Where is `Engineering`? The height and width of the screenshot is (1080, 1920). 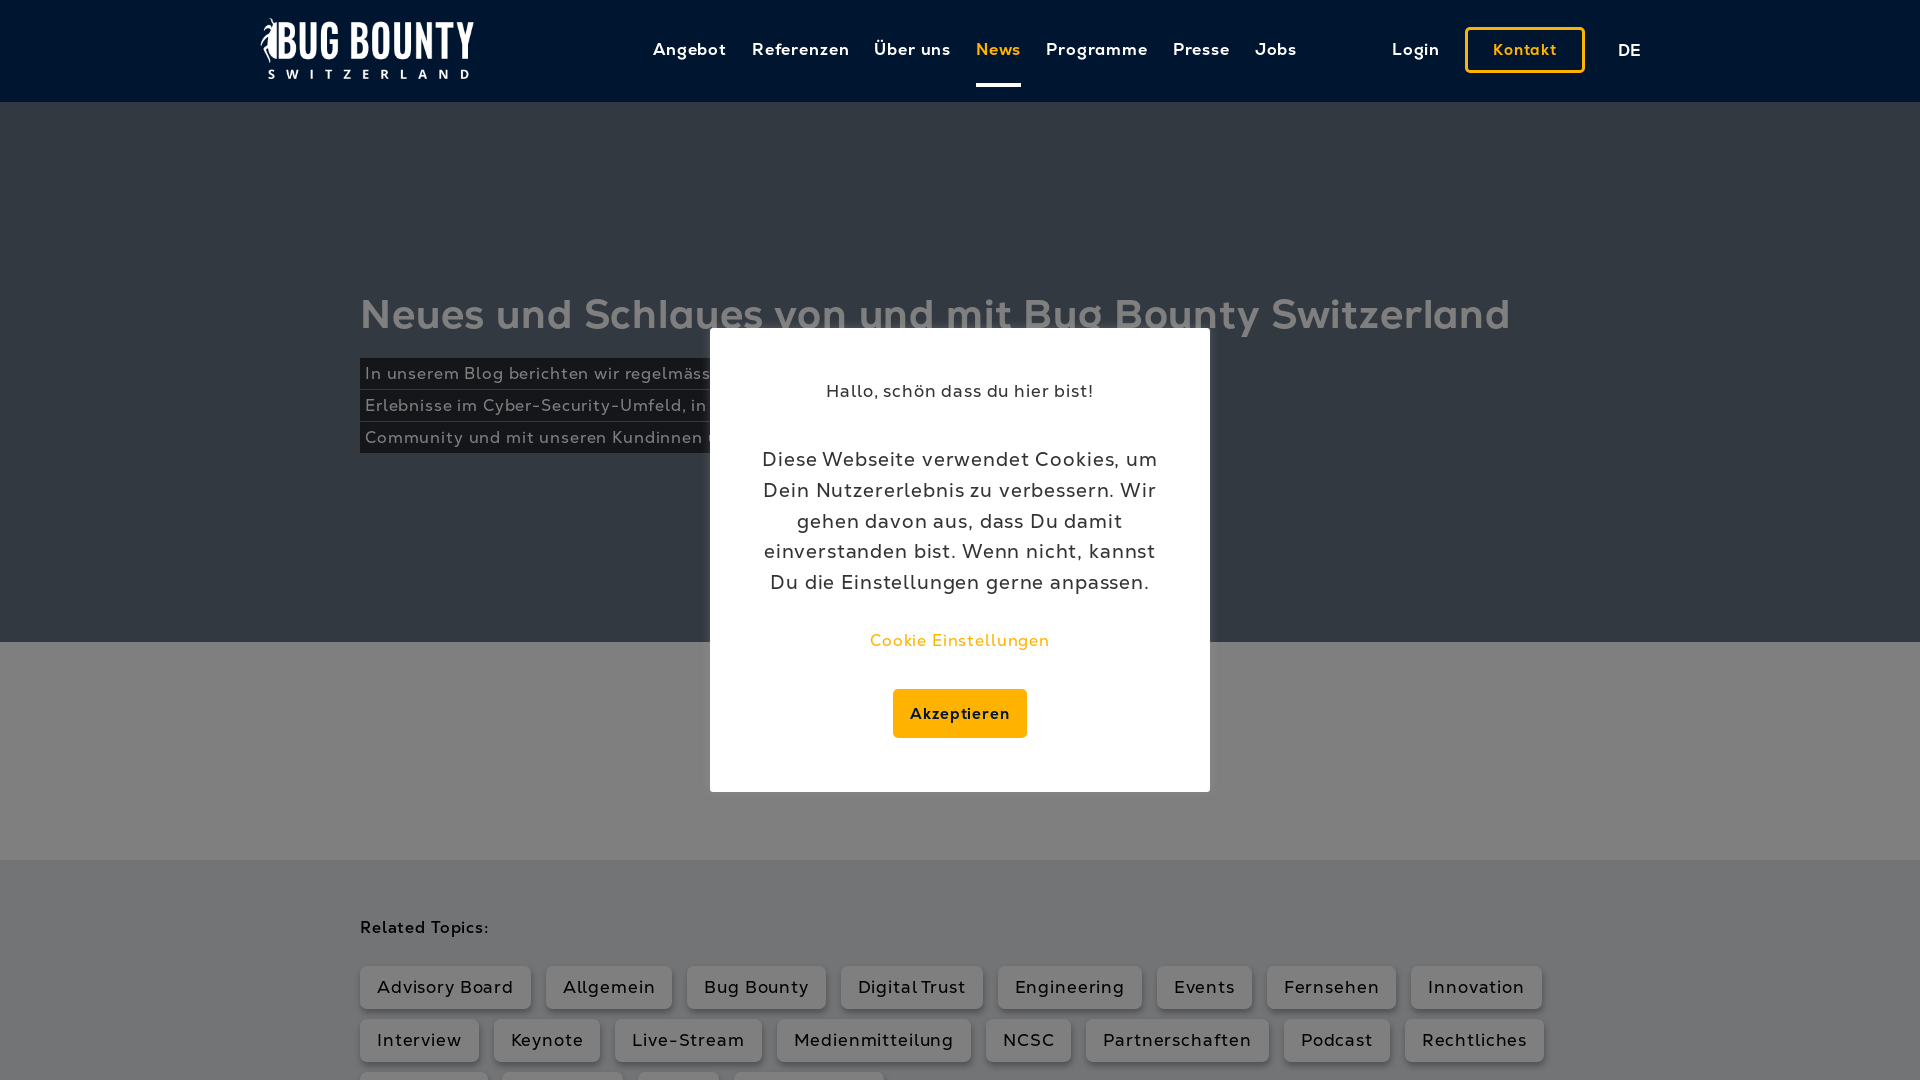 Engineering is located at coordinates (1070, 987).